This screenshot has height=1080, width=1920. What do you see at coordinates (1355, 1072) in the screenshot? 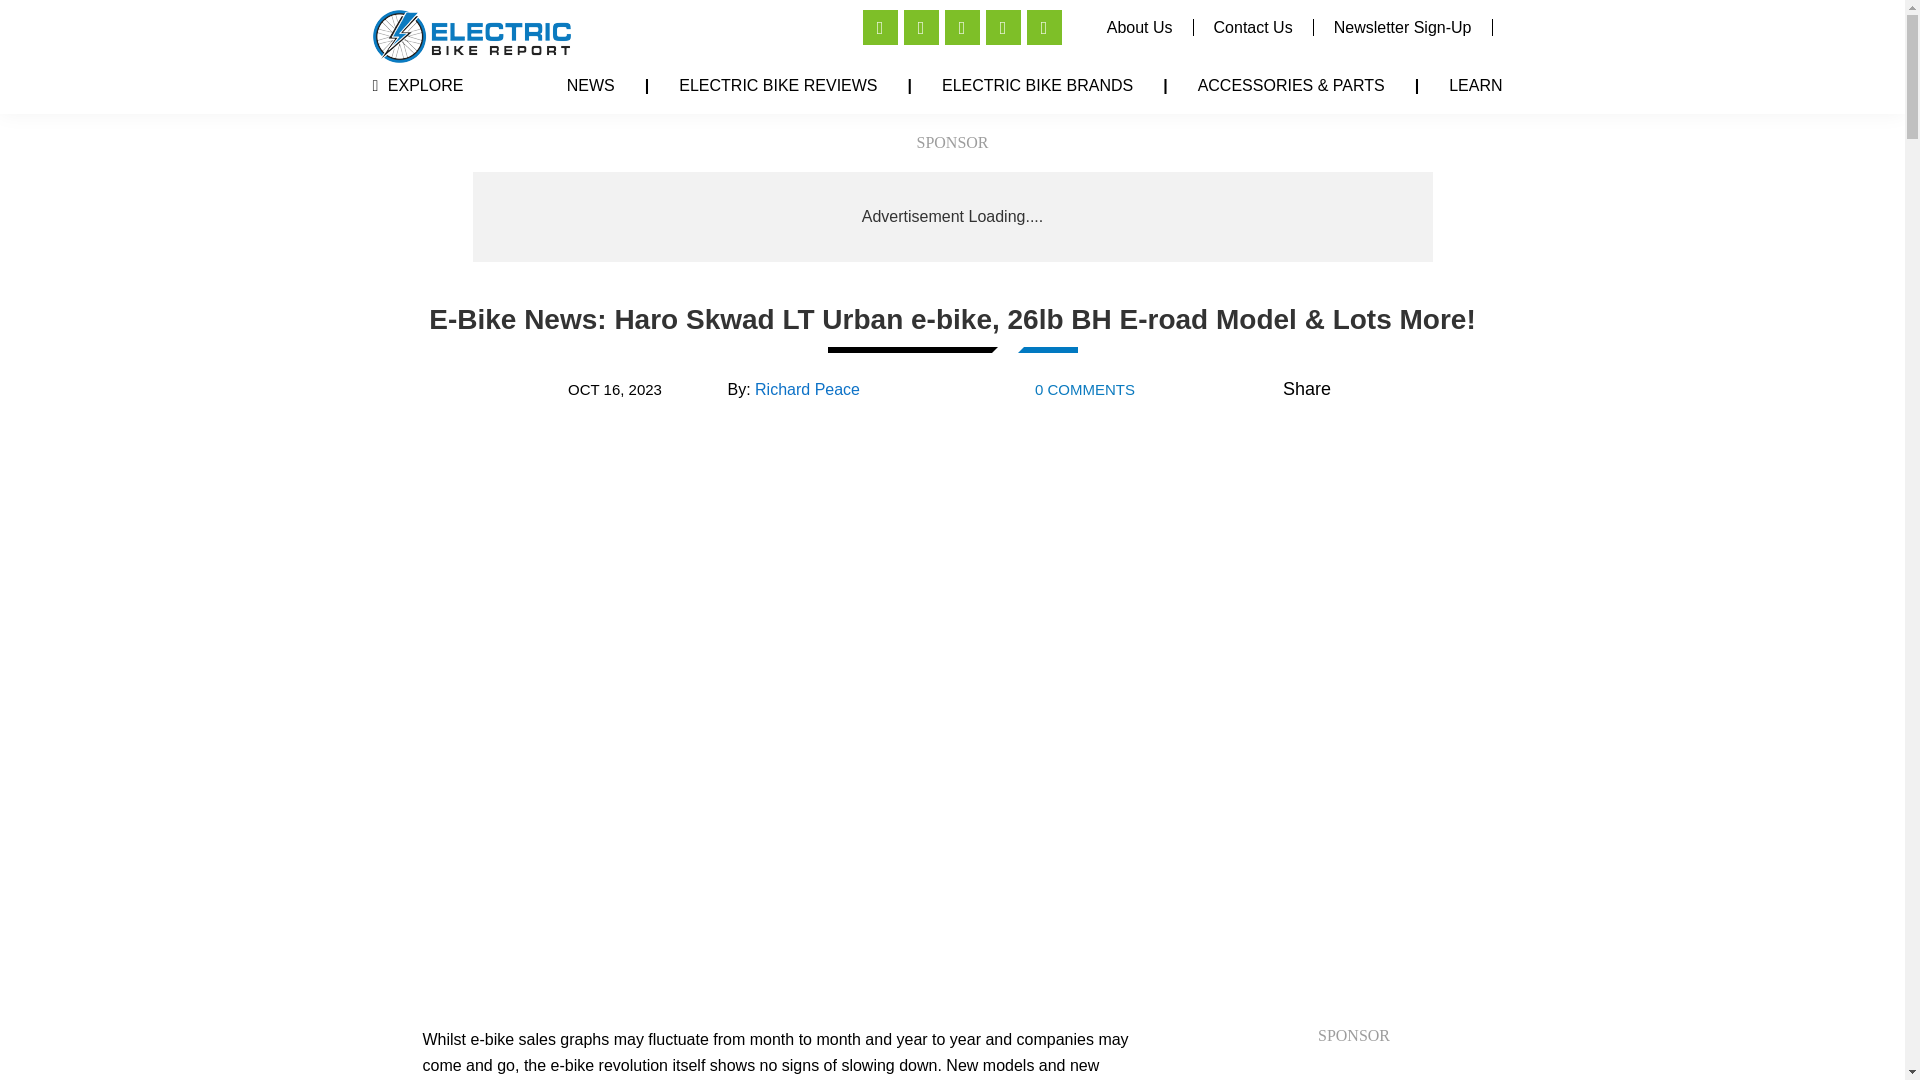
I see `3rd party ad content` at bounding box center [1355, 1072].